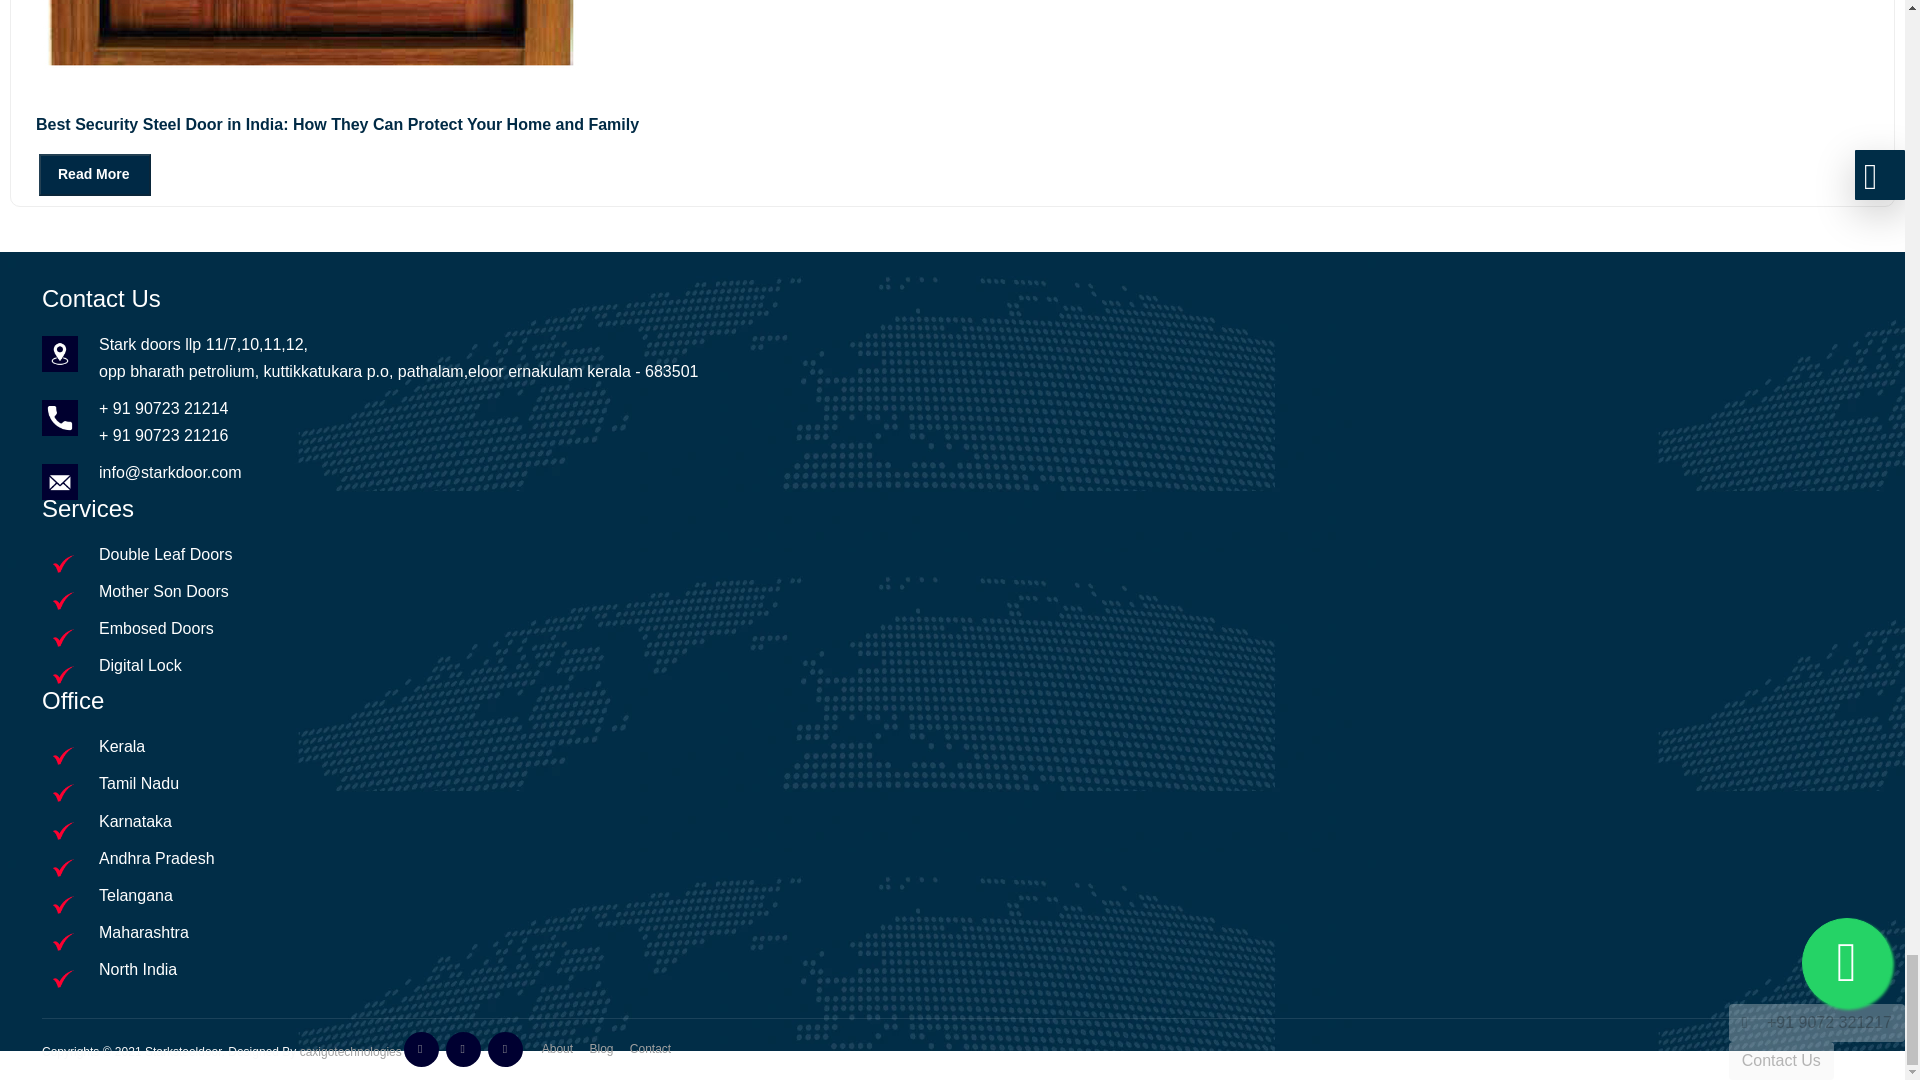  Describe the element at coordinates (952, 746) in the screenshot. I see `Kerala` at that location.